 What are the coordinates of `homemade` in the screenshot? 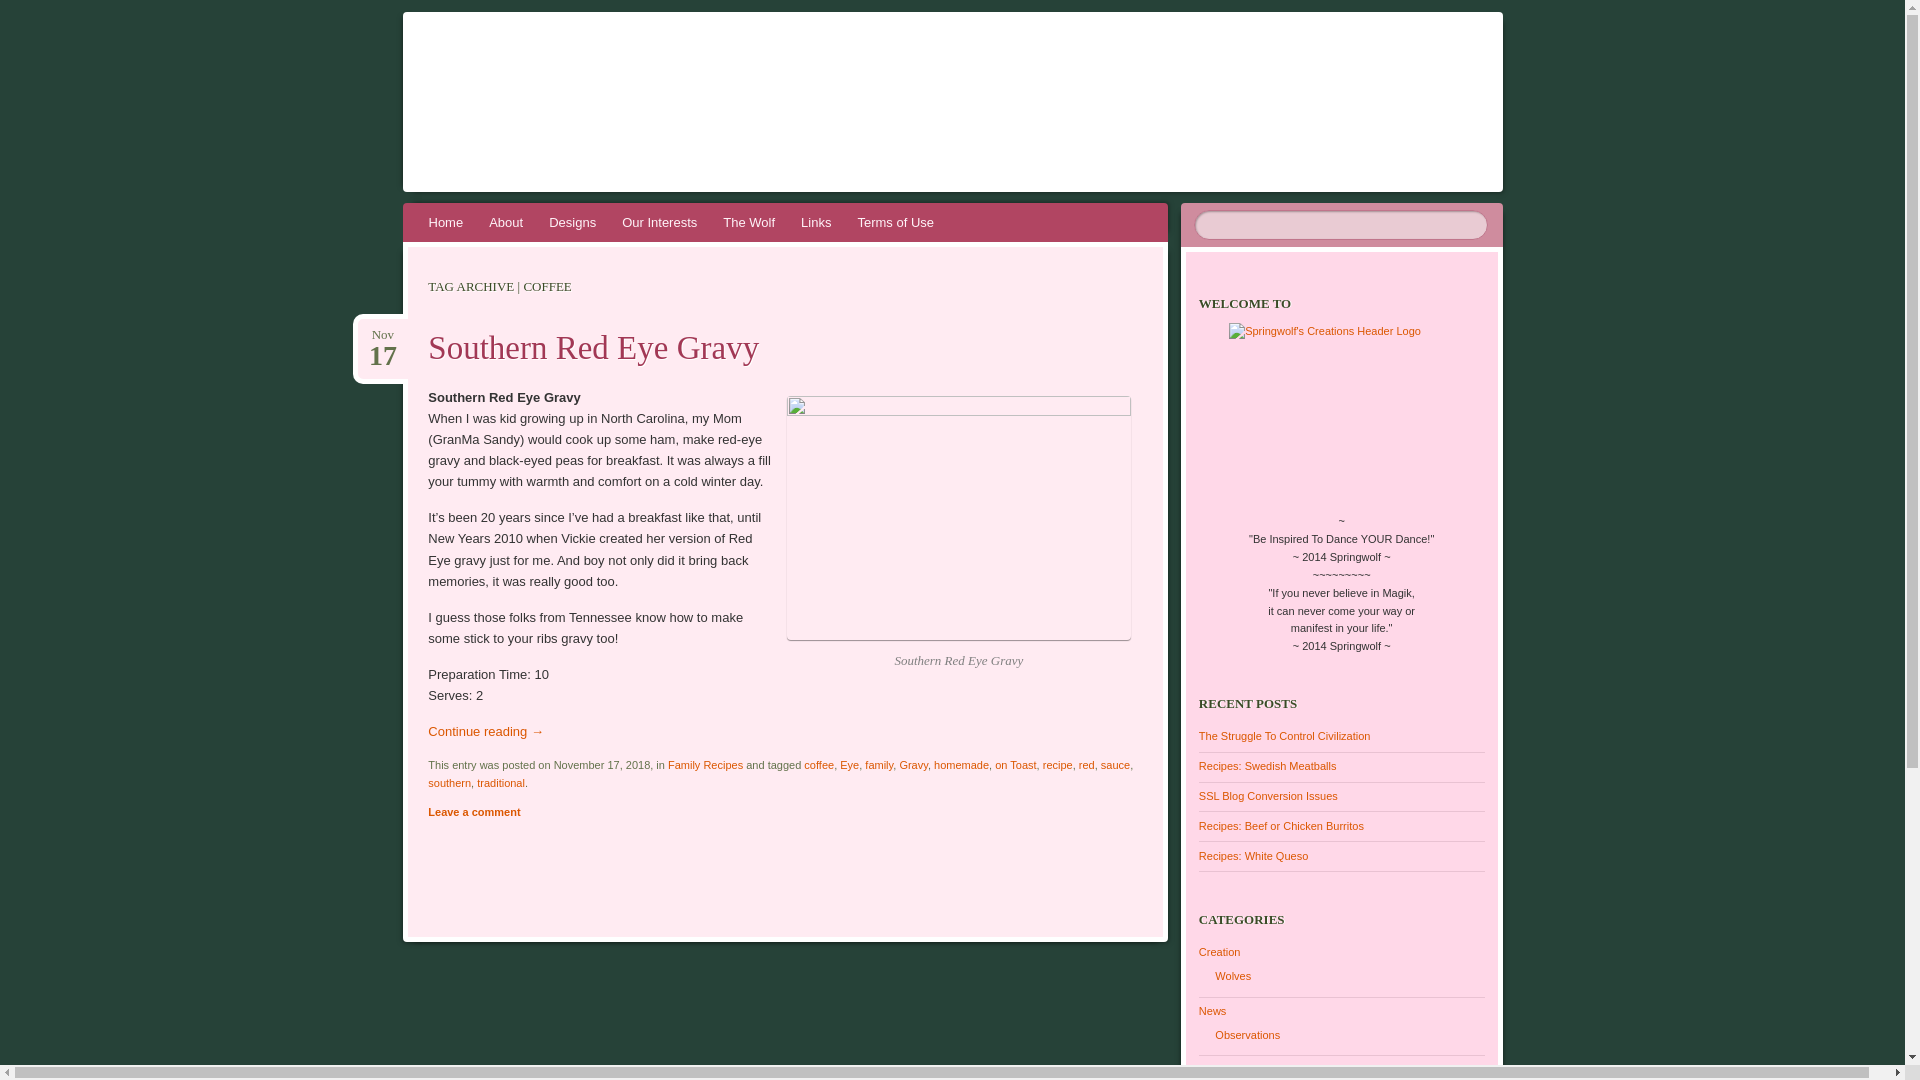 It's located at (960, 765).